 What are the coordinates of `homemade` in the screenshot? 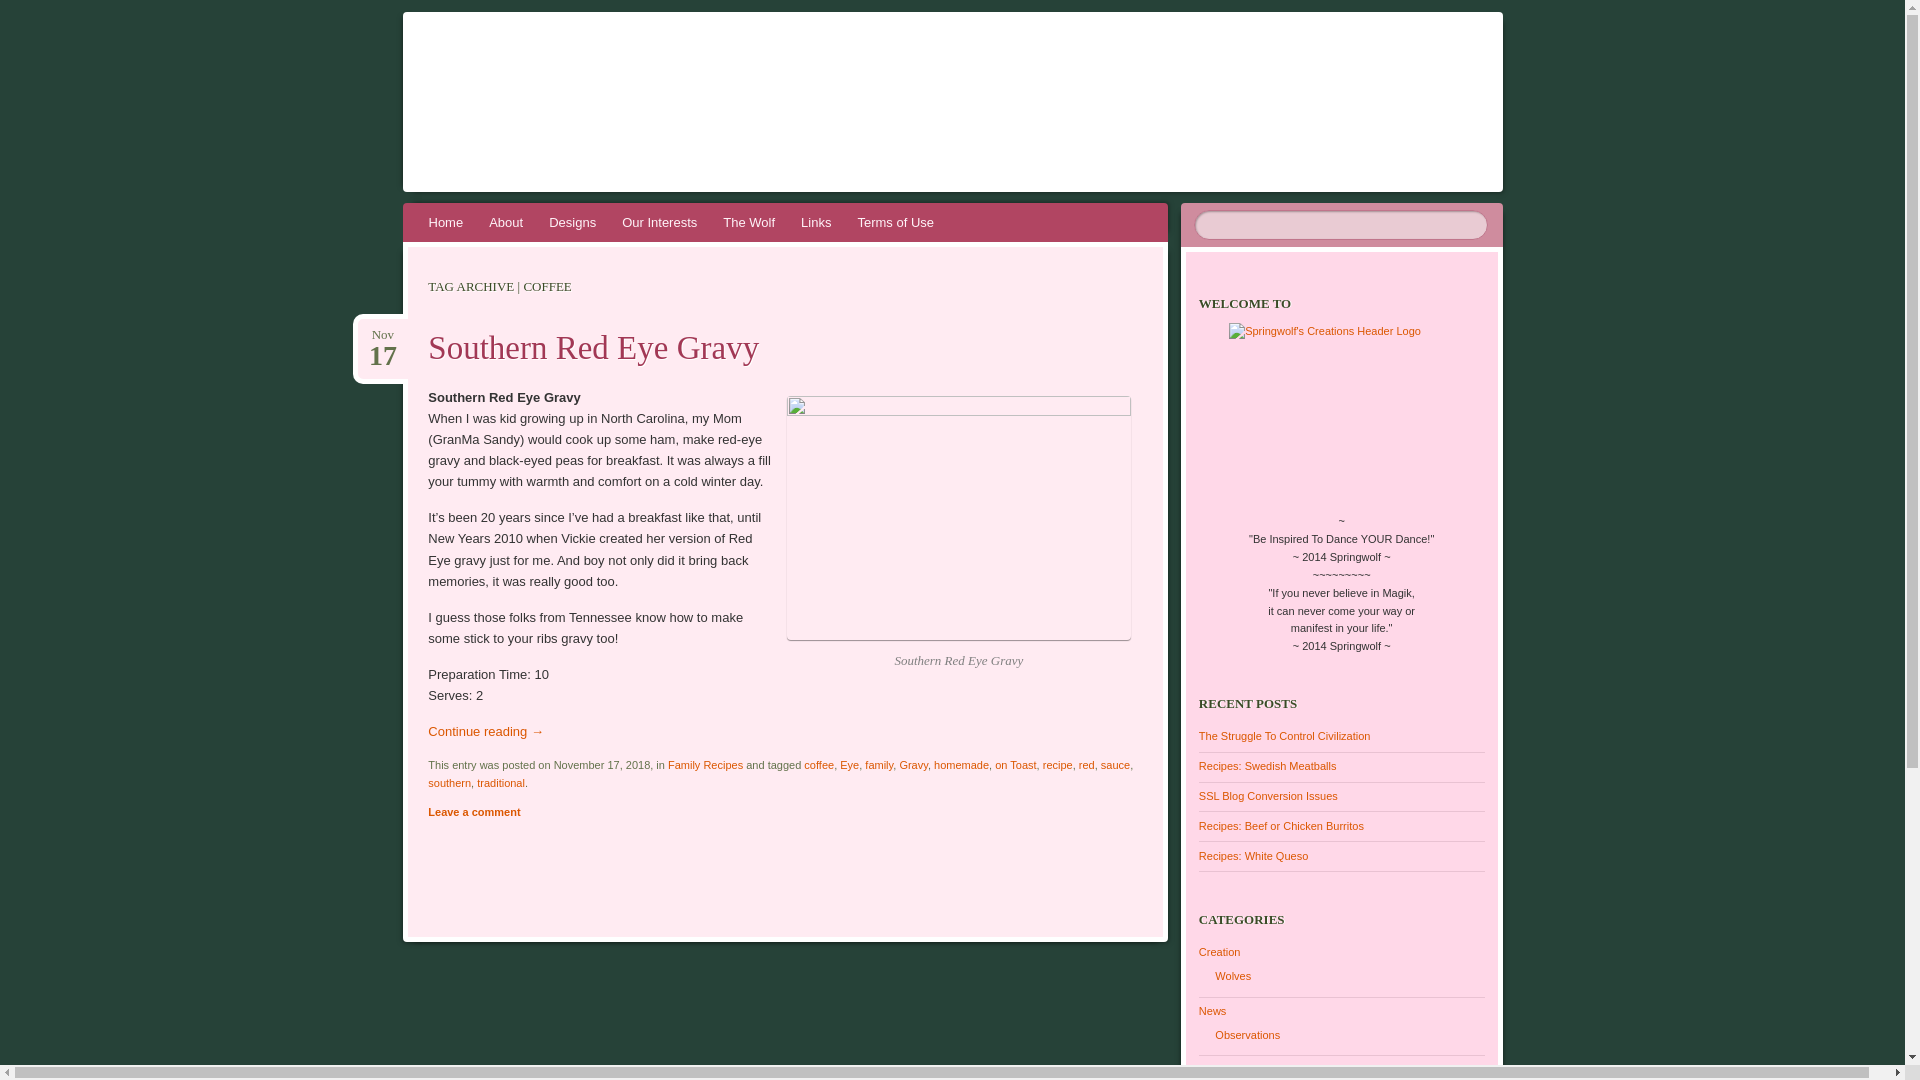 It's located at (960, 765).